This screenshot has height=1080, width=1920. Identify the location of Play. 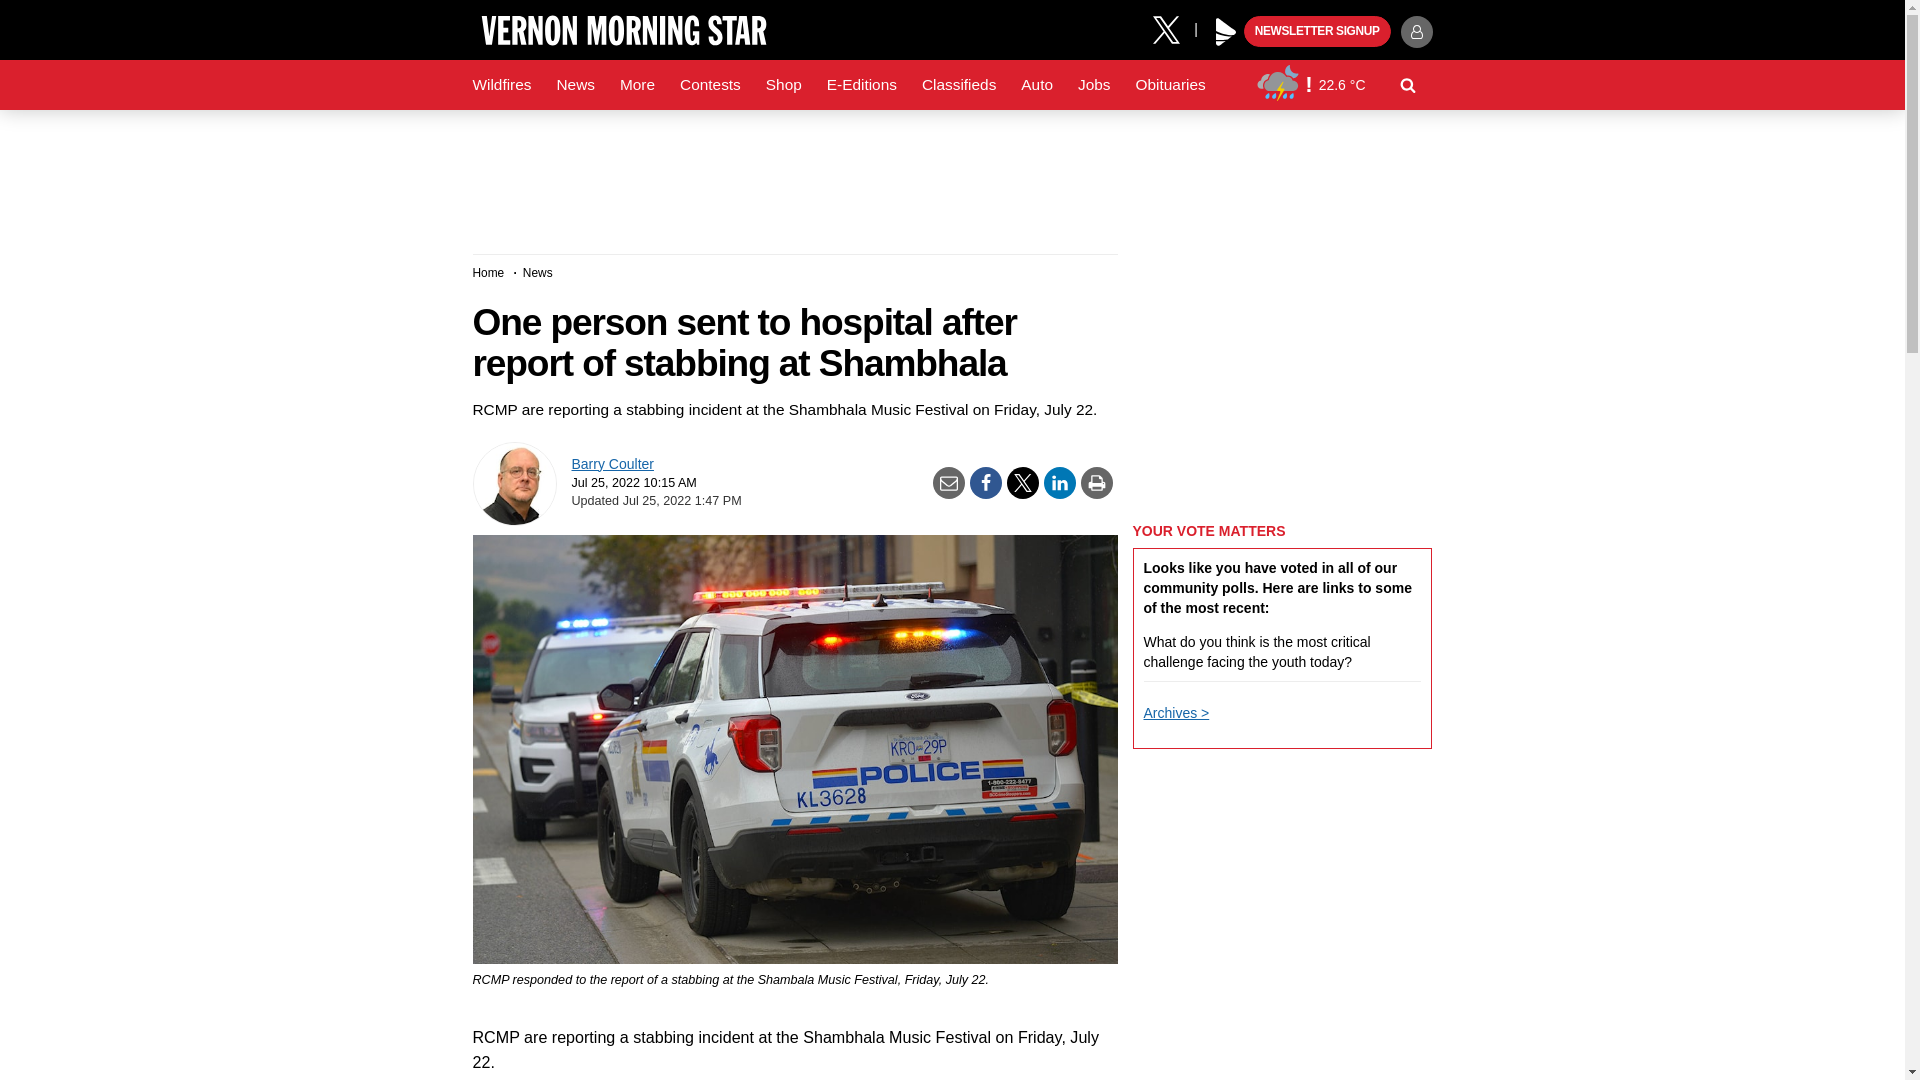
(1226, 32).